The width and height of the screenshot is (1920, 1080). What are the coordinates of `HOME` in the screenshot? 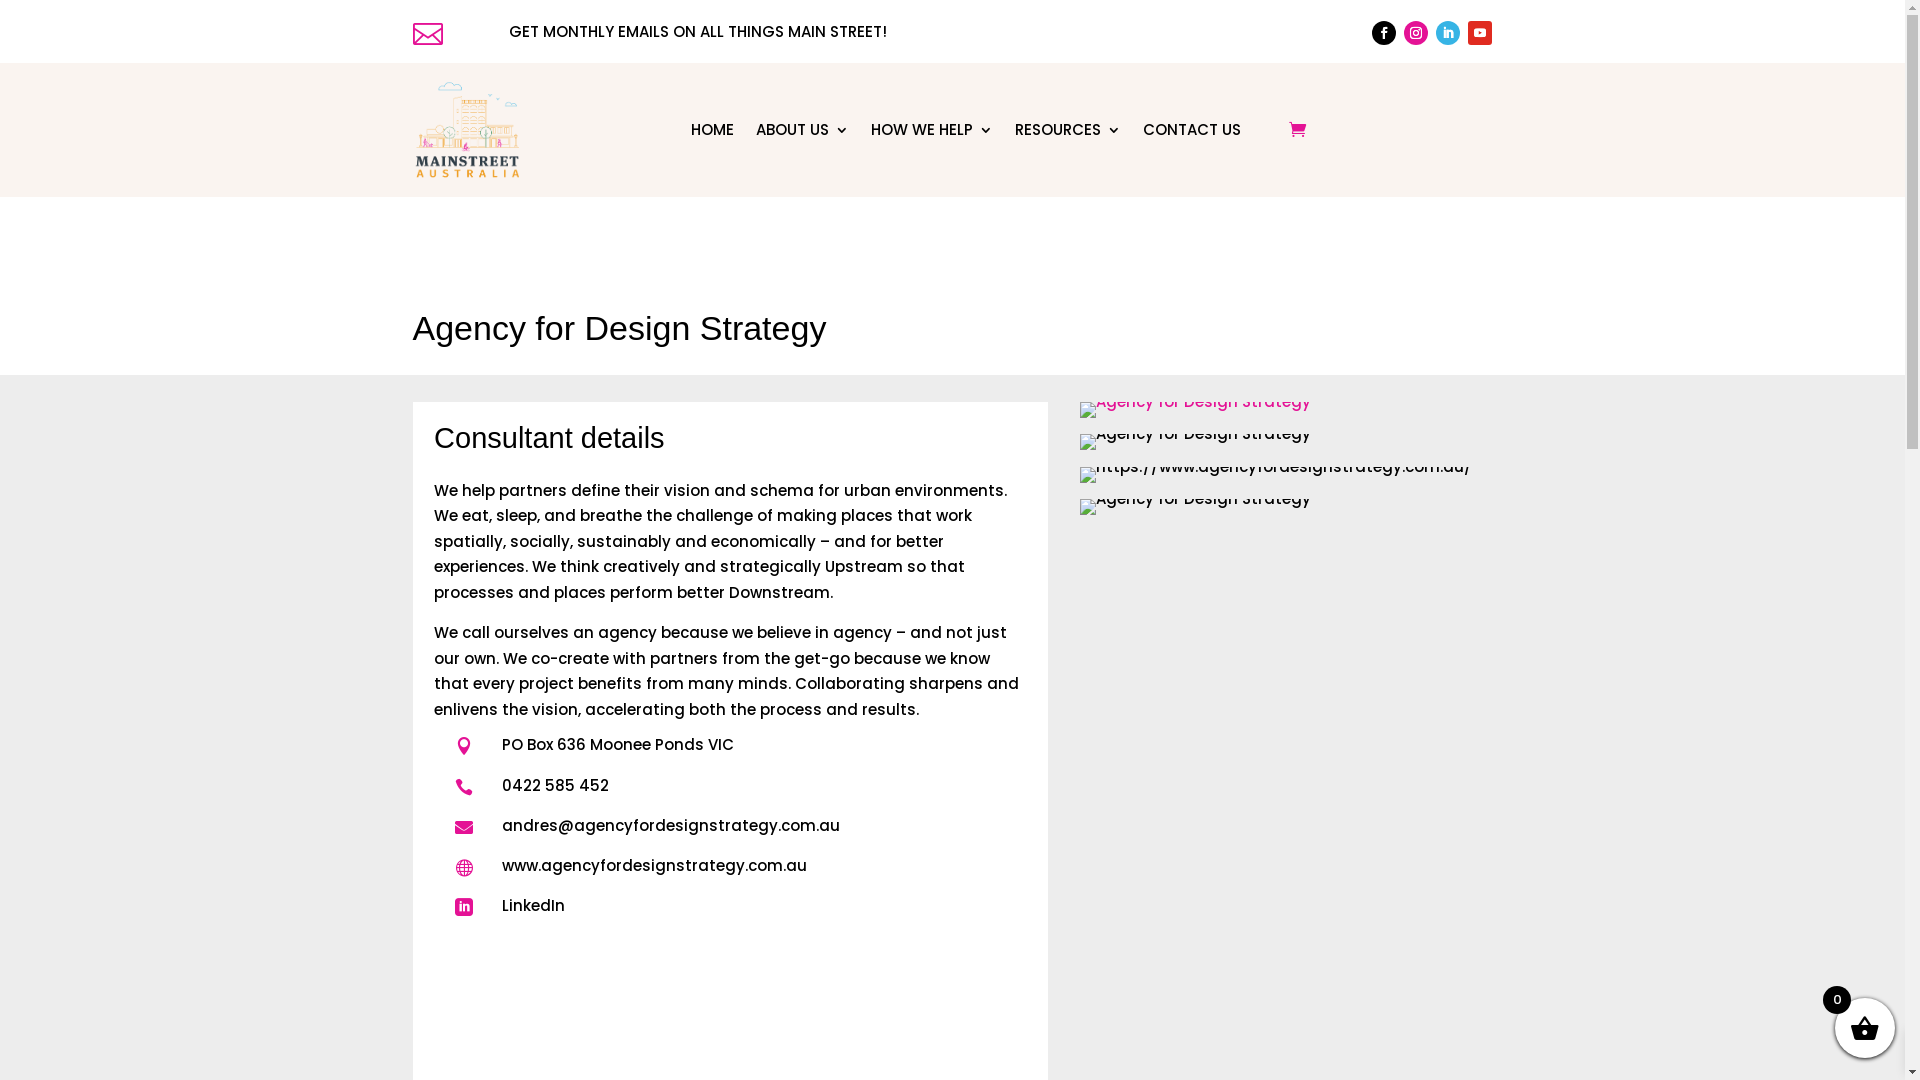 It's located at (712, 130).